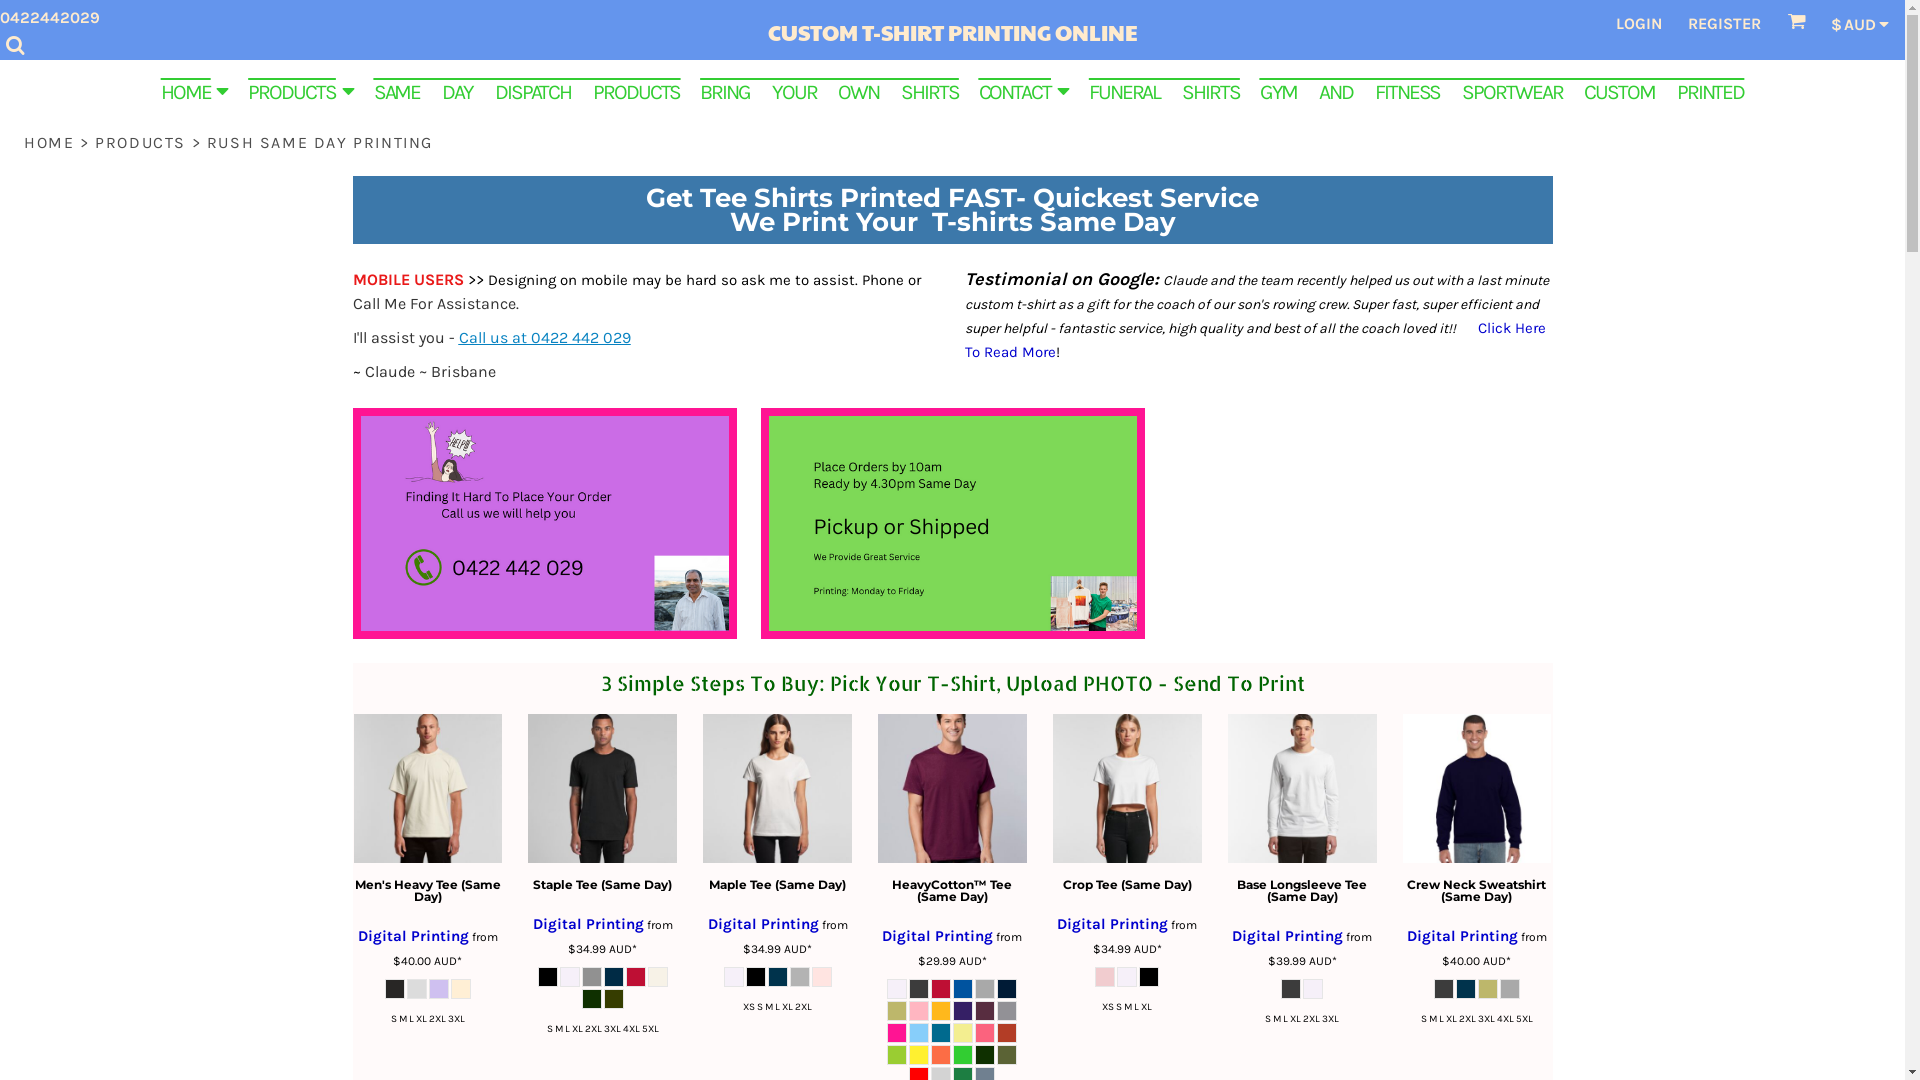 Image resolution: width=1920 pixels, height=1080 pixels. Describe the element at coordinates (544, 338) in the screenshot. I see `Call us at 0422 442 029` at that location.